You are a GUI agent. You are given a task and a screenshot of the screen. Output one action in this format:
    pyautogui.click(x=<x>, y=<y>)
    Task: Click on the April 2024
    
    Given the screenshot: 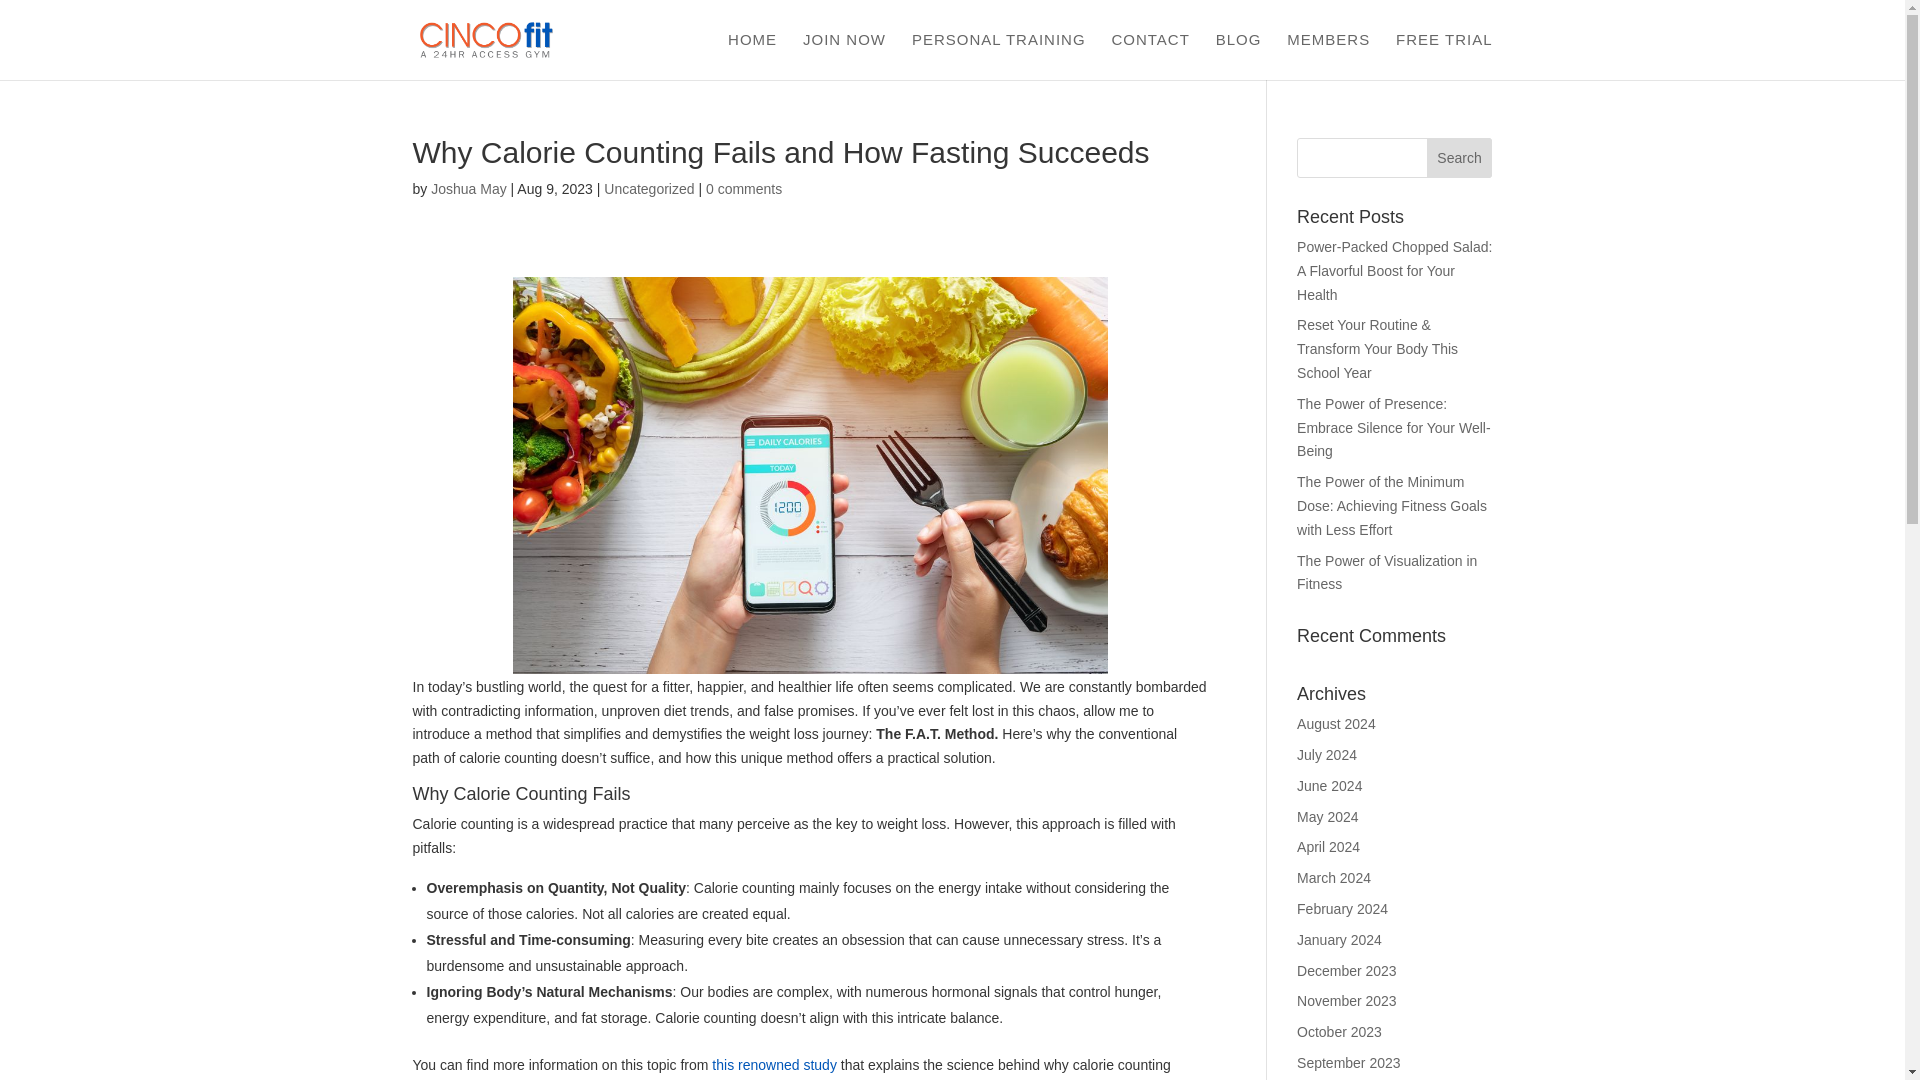 What is the action you would take?
    pyautogui.click(x=1328, y=847)
    